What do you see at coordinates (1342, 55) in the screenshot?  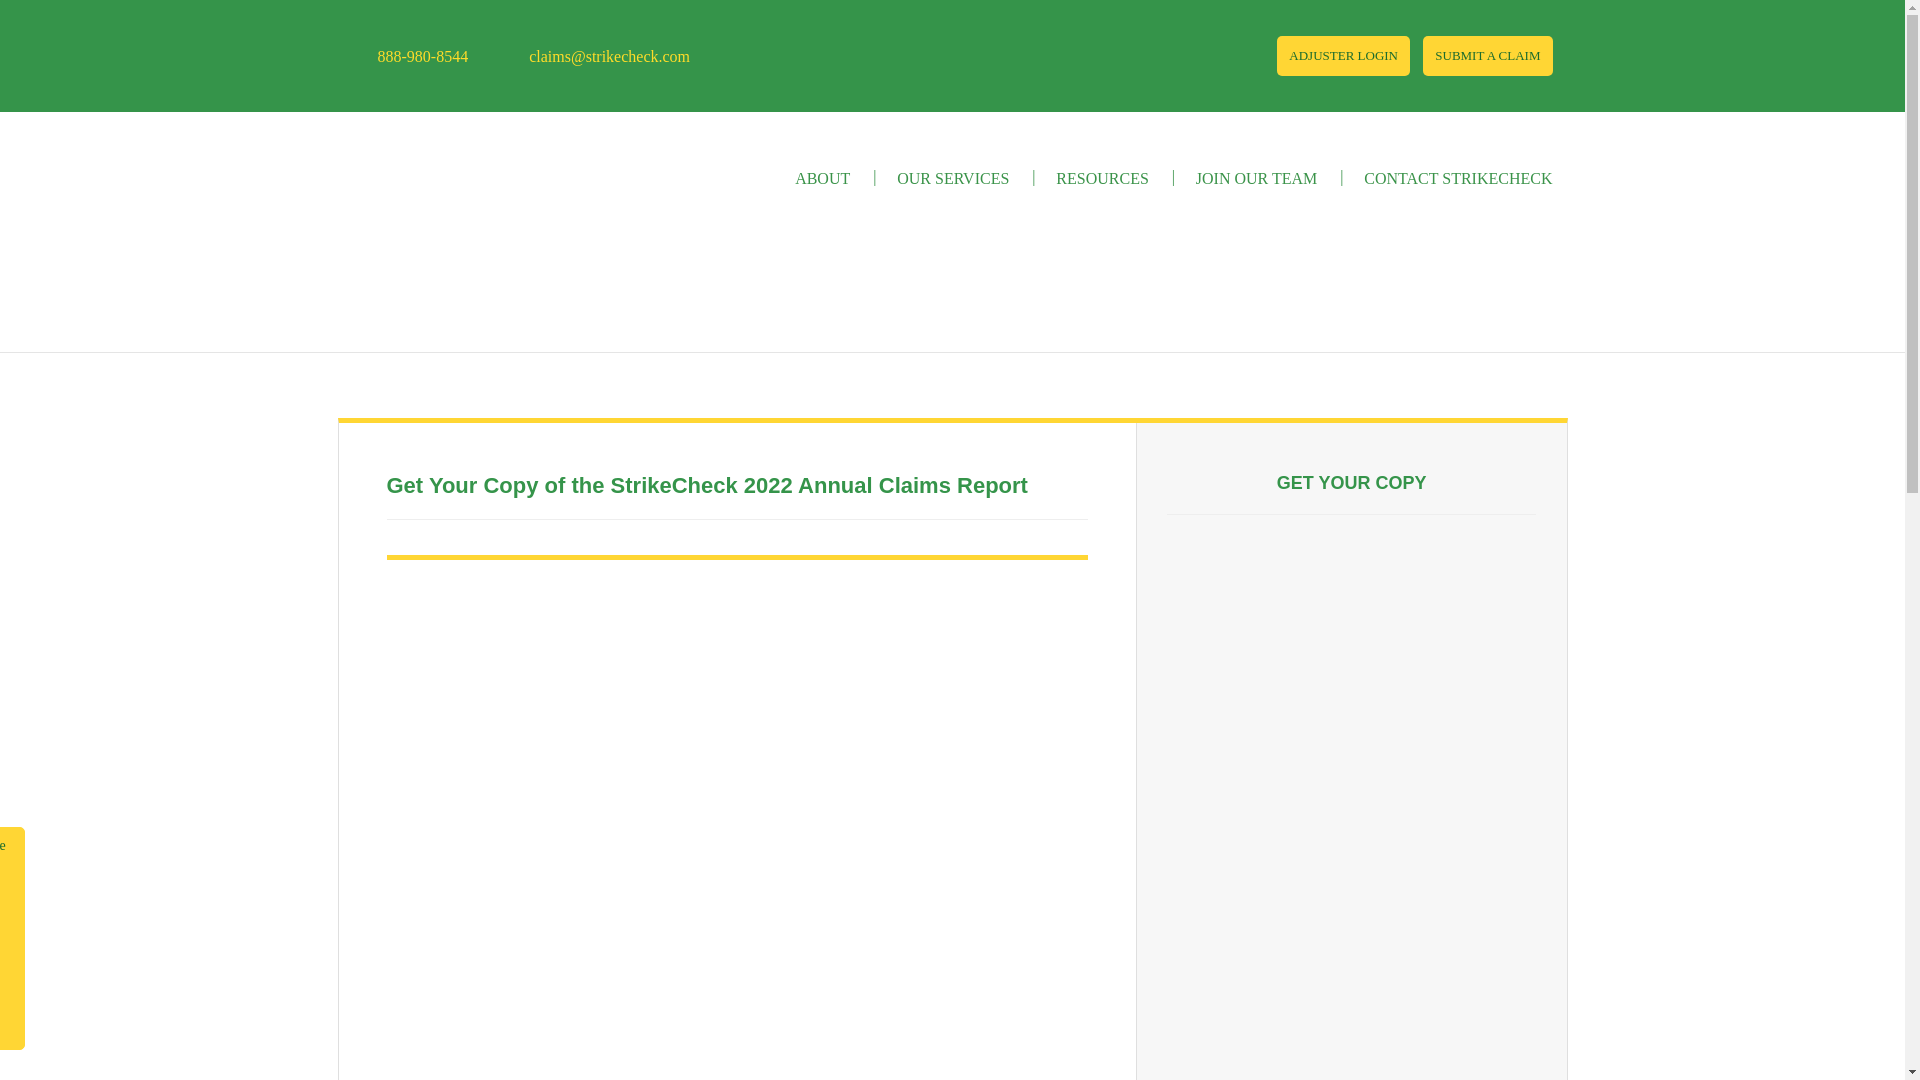 I see `ADJUSTER LOGIN` at bounding box center [1342, 55].